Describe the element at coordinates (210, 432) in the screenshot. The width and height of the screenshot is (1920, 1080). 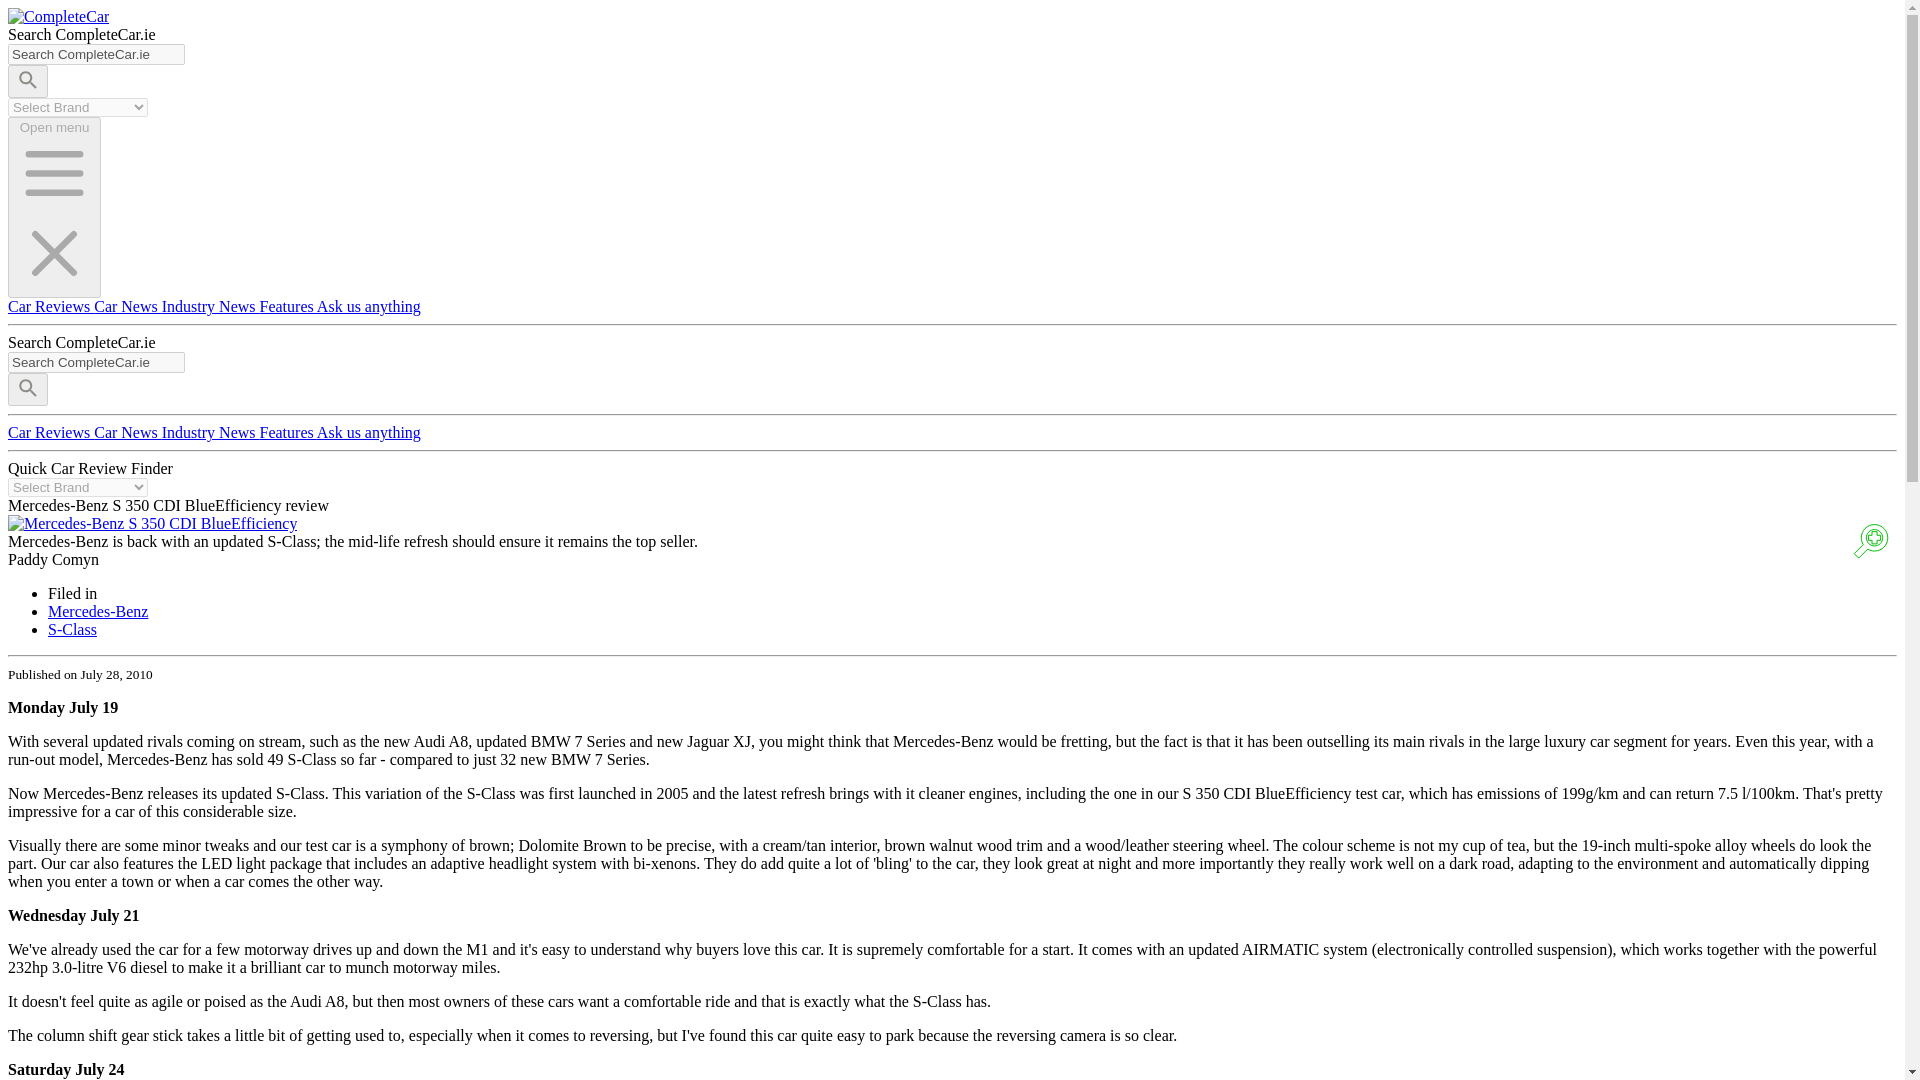
I see `Industry News` at that location.